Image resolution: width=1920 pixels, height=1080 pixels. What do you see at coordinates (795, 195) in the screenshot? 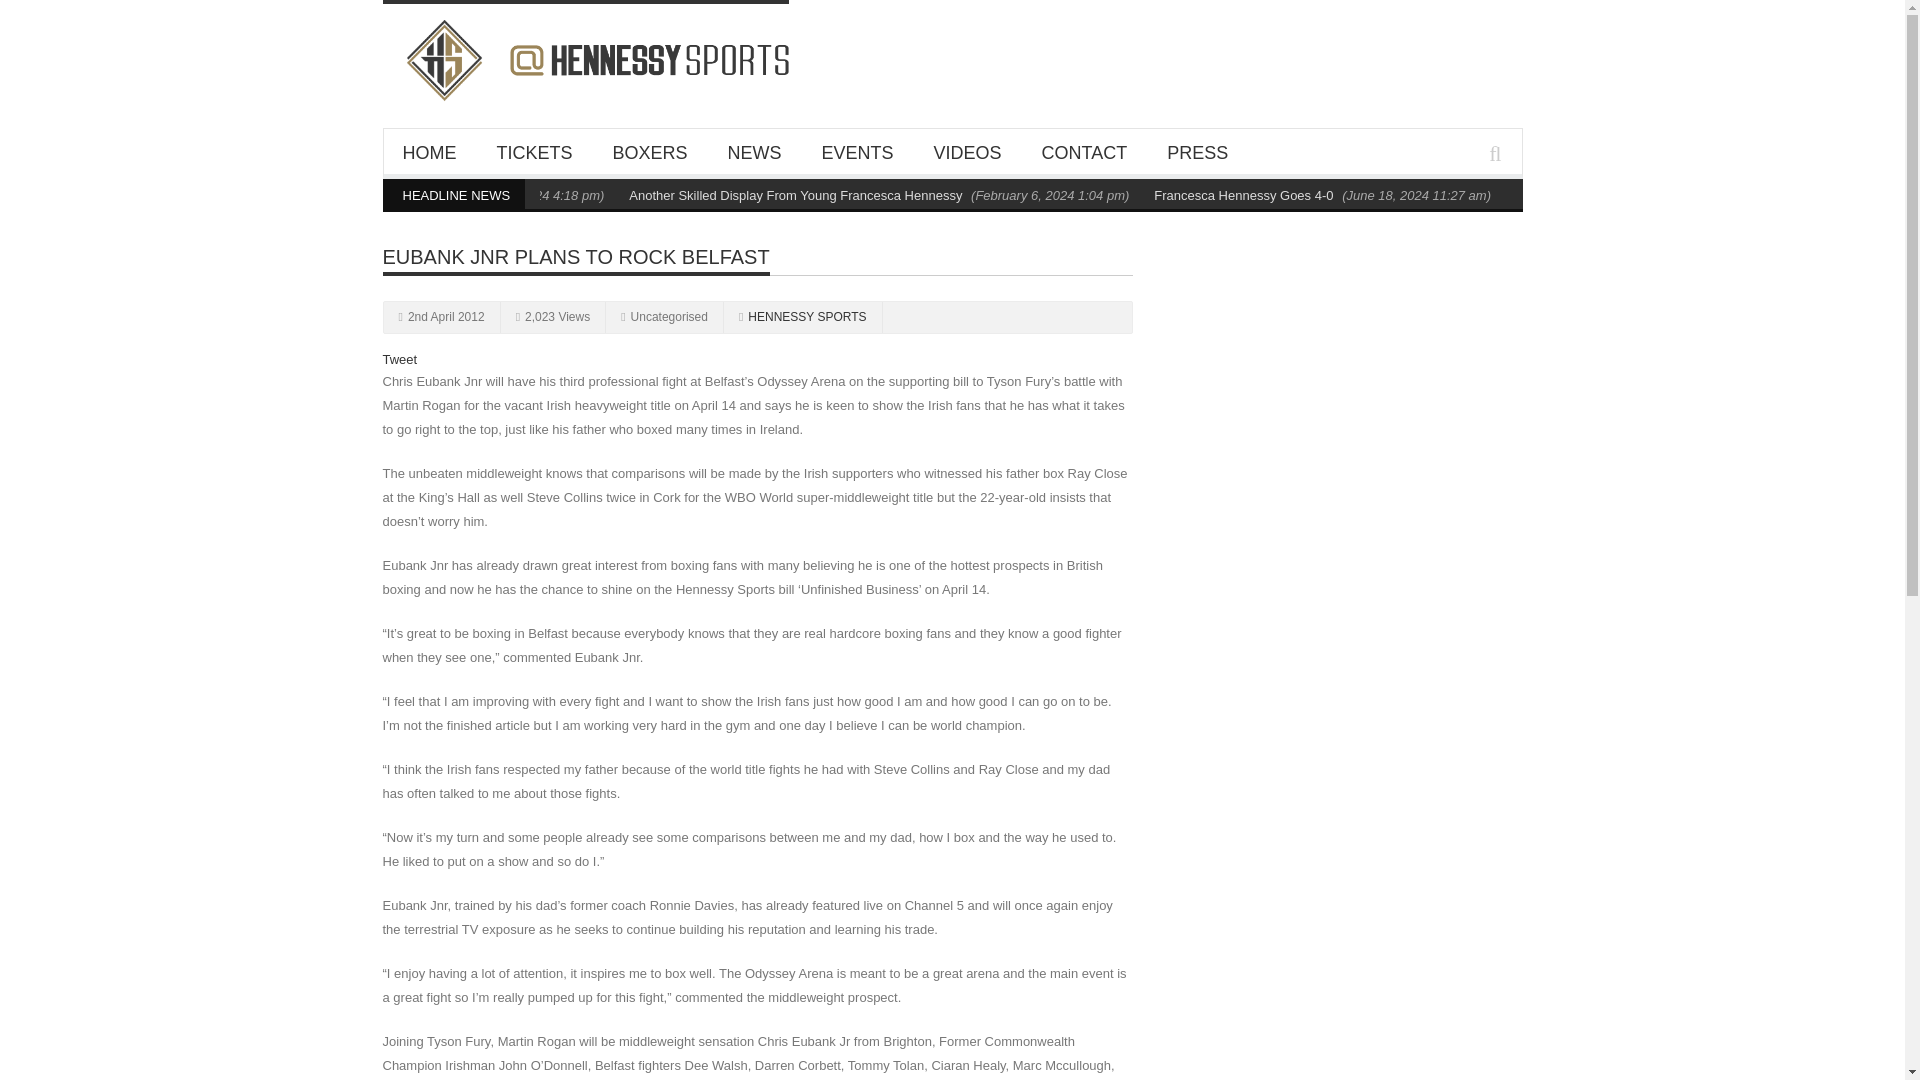
I see `Another Skilled Display From Young Francesca Hennessy` at bounding box center [795, 195].